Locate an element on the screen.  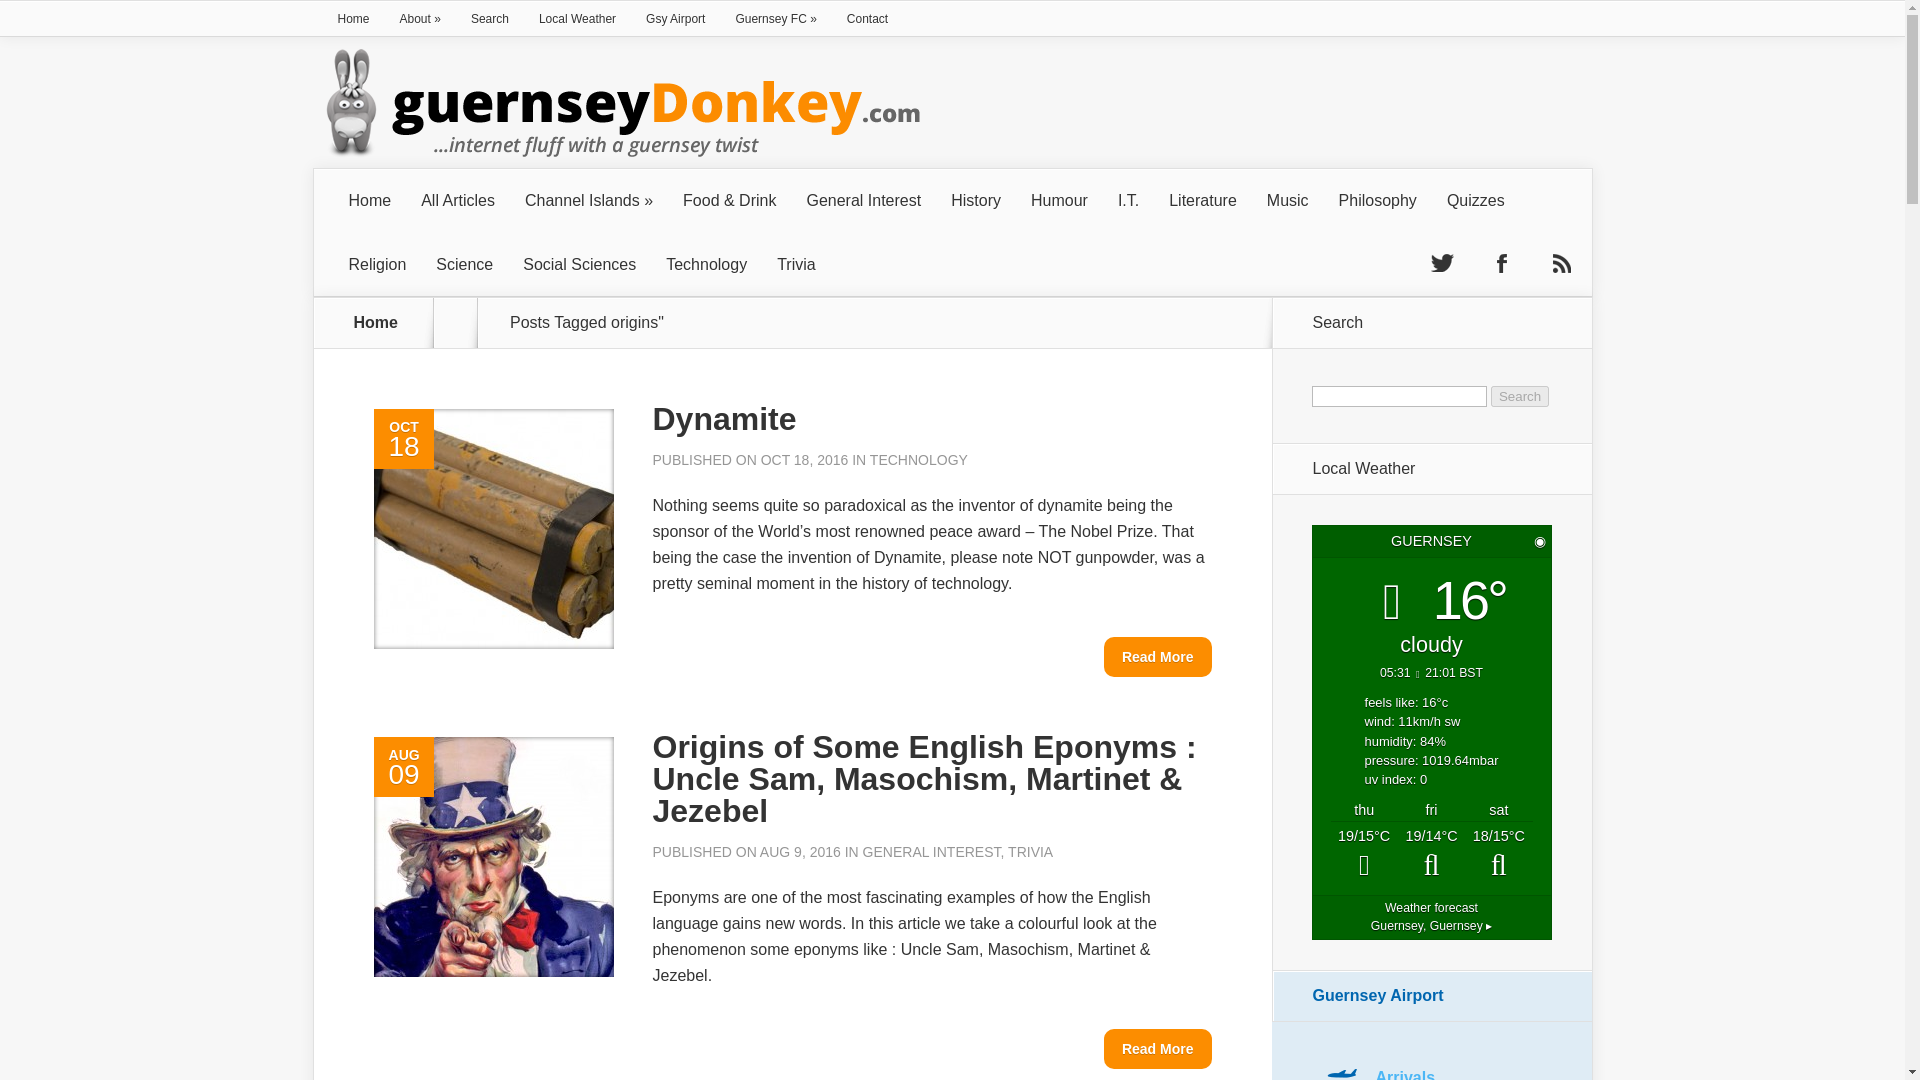
Mostly Cloudy is located at coordinates (1430, 855).